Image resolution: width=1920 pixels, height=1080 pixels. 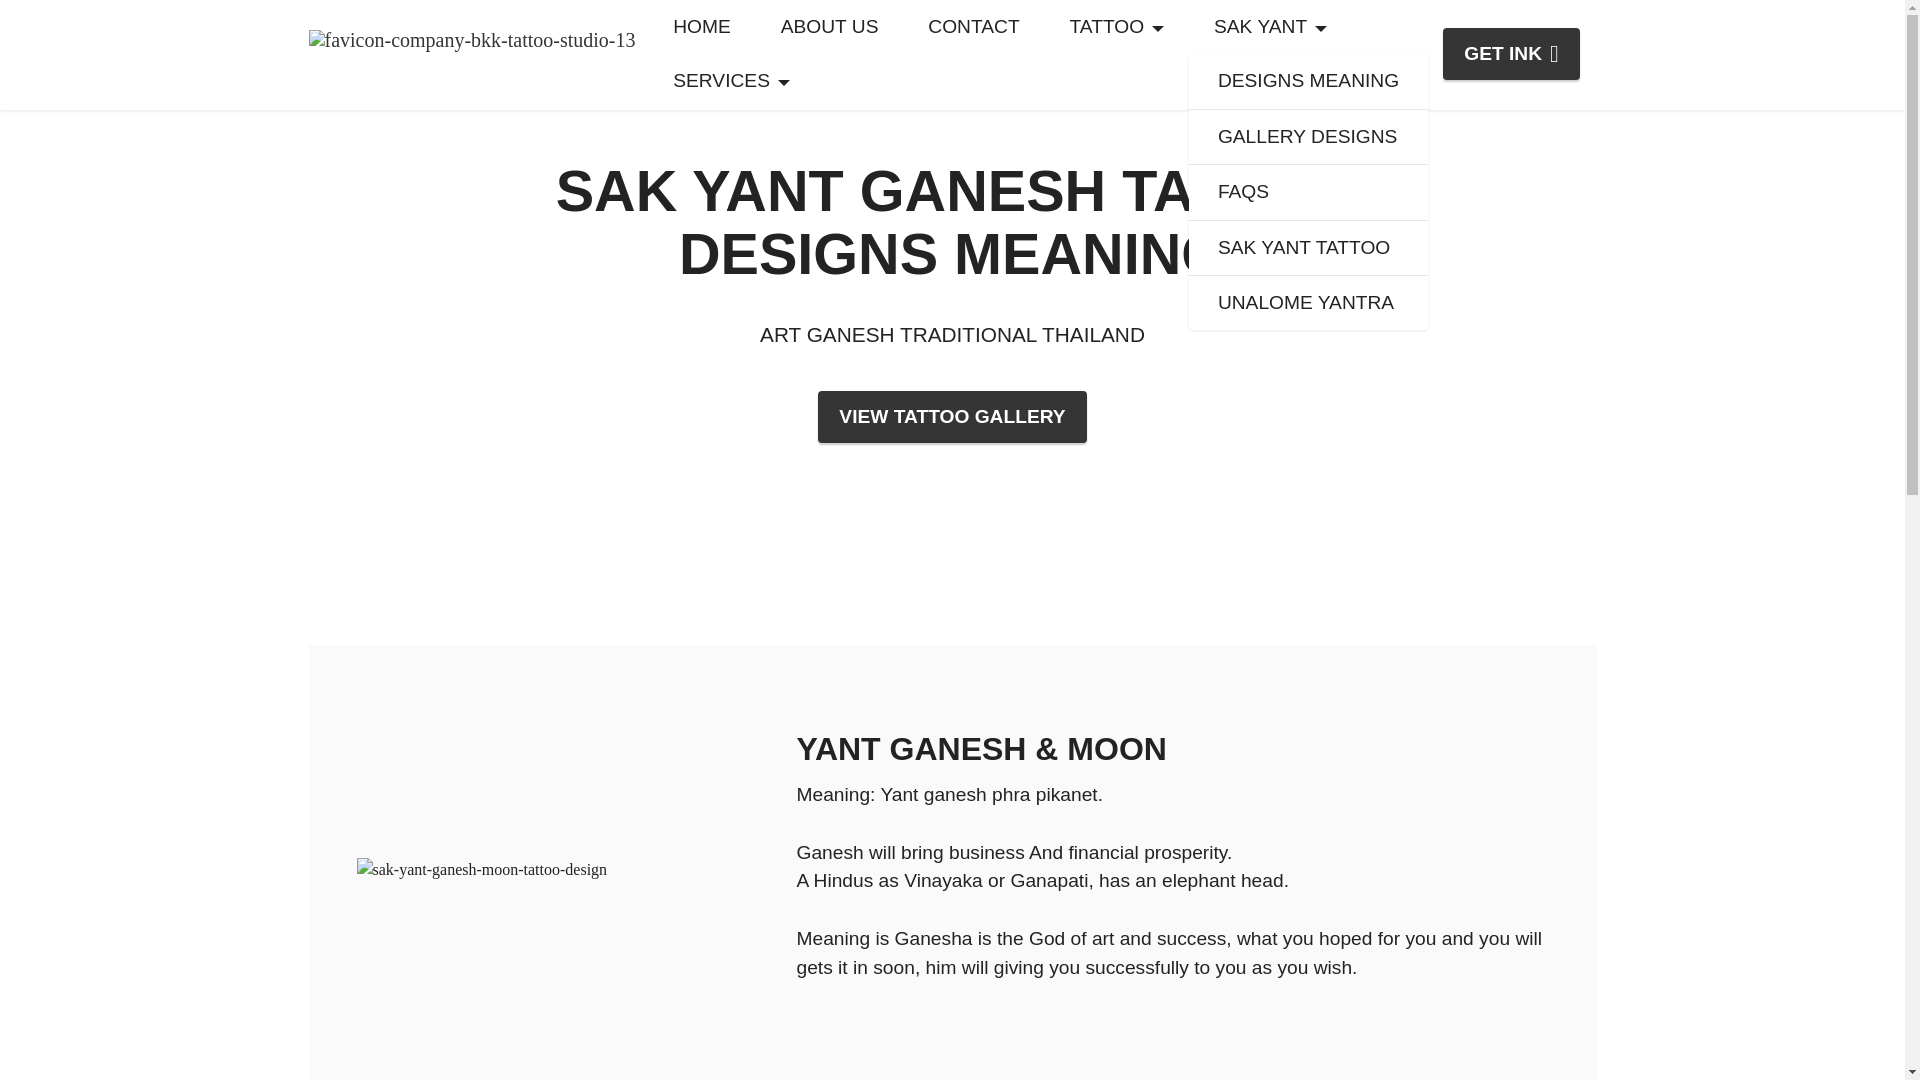 I want to click on GALLERY DESIGNS, so click(x=1308, y=138).